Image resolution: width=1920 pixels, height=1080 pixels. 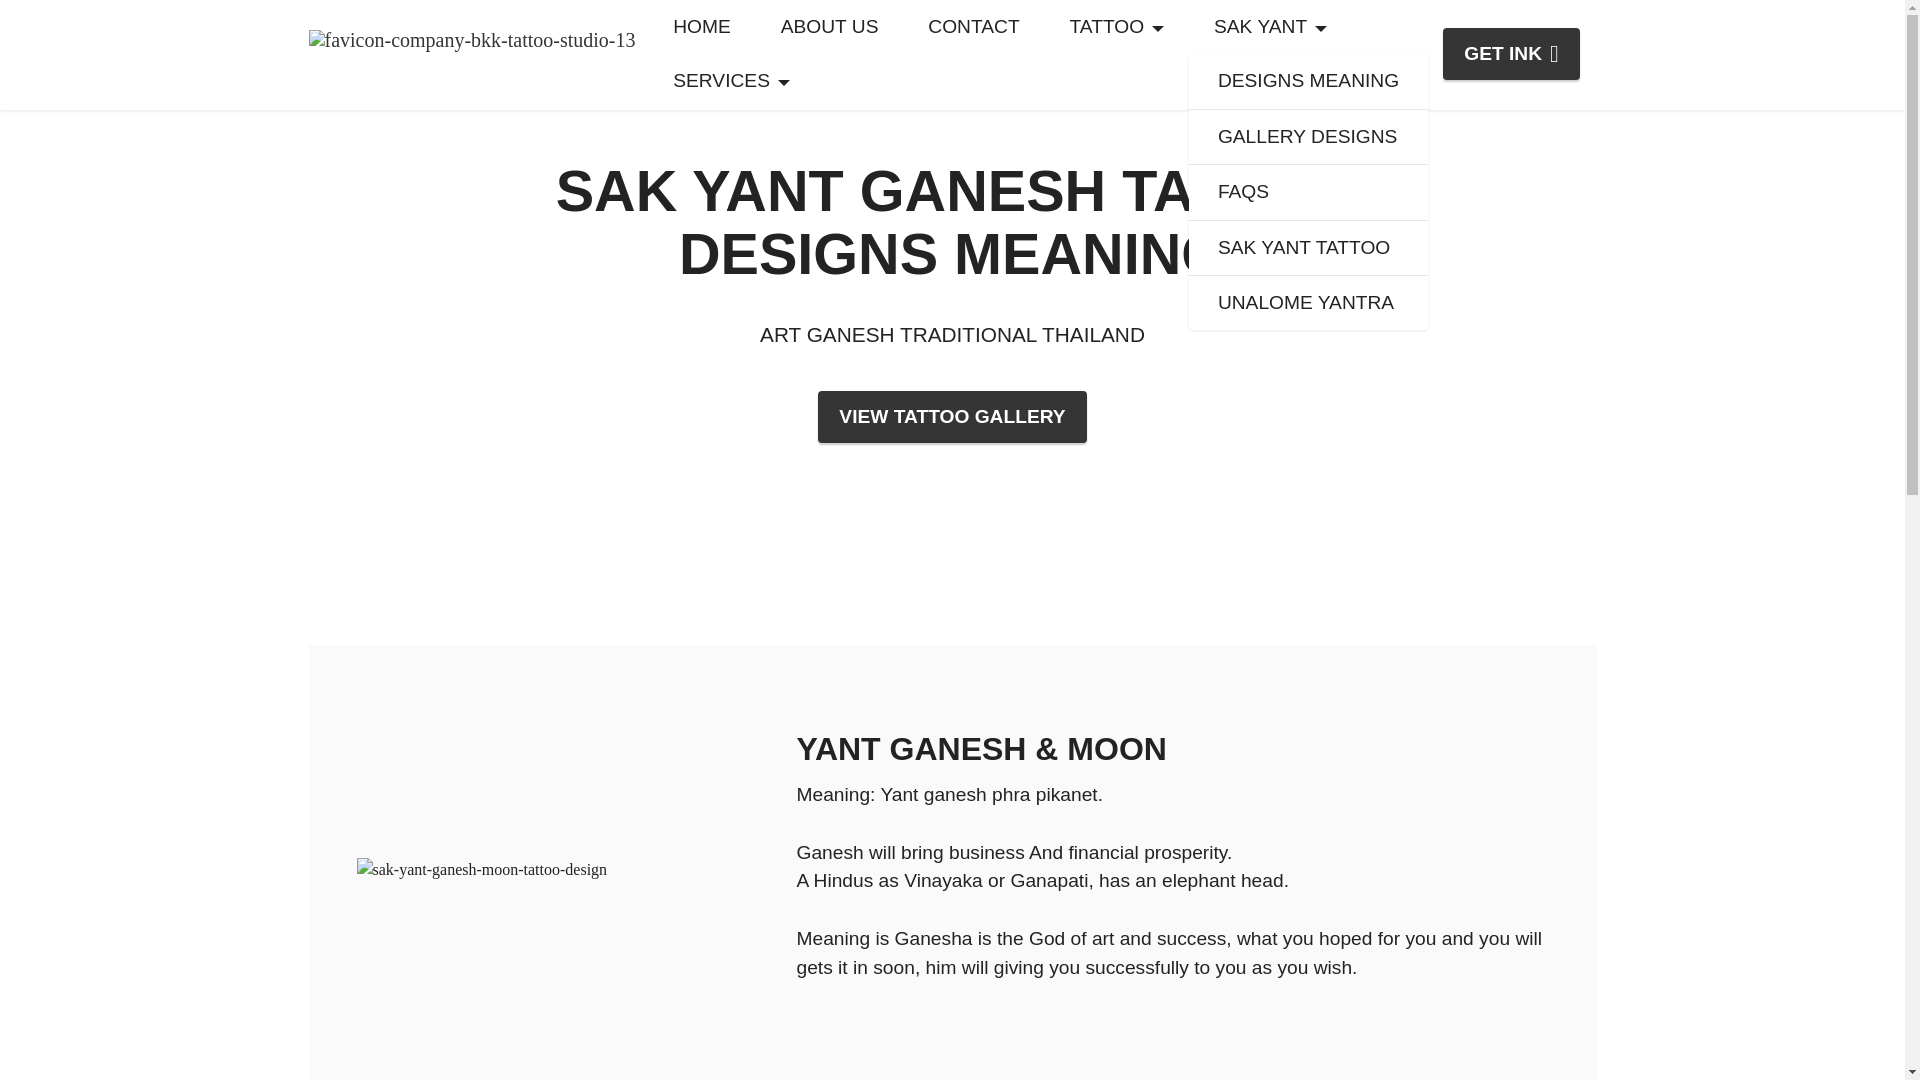 I want to click on GALLERY DESIGNS, so click(x=1308, y=138).